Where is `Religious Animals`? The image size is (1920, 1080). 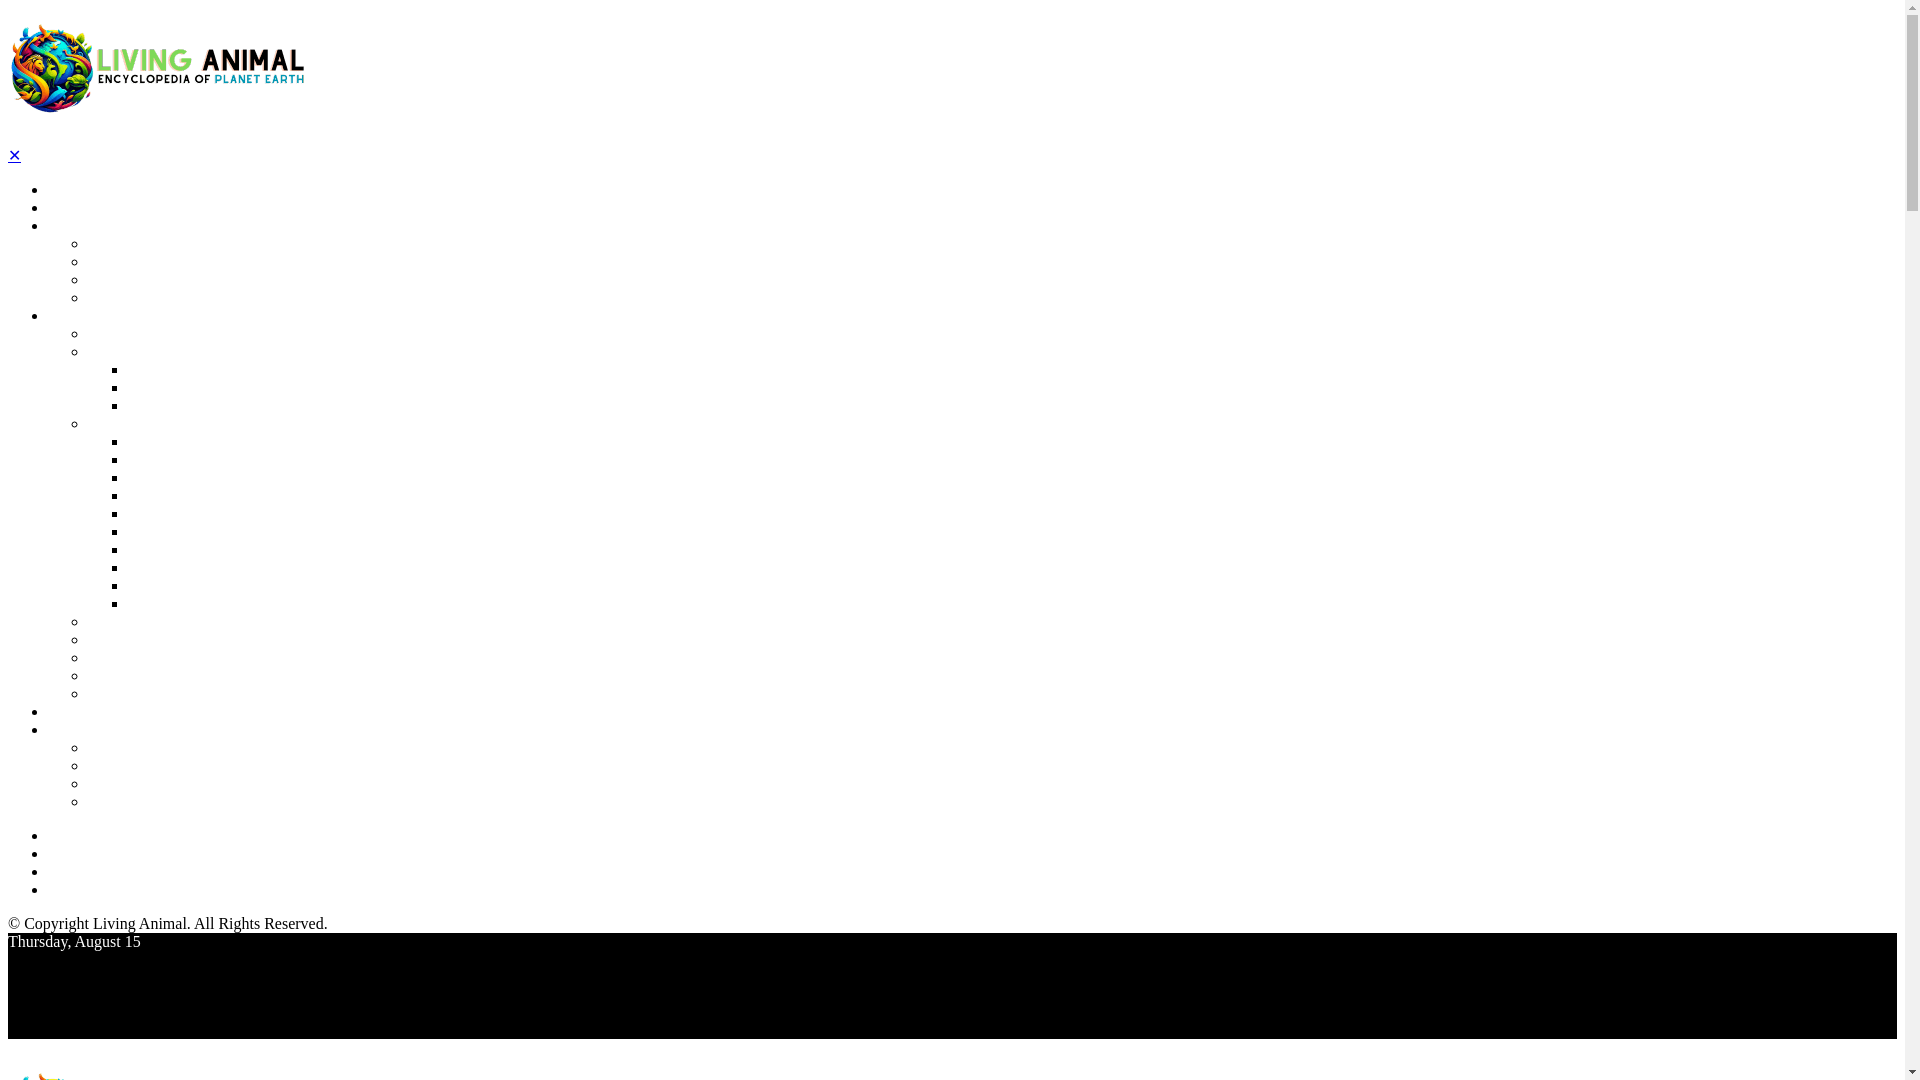 Religious Animals is located at coordinates (146, 676).